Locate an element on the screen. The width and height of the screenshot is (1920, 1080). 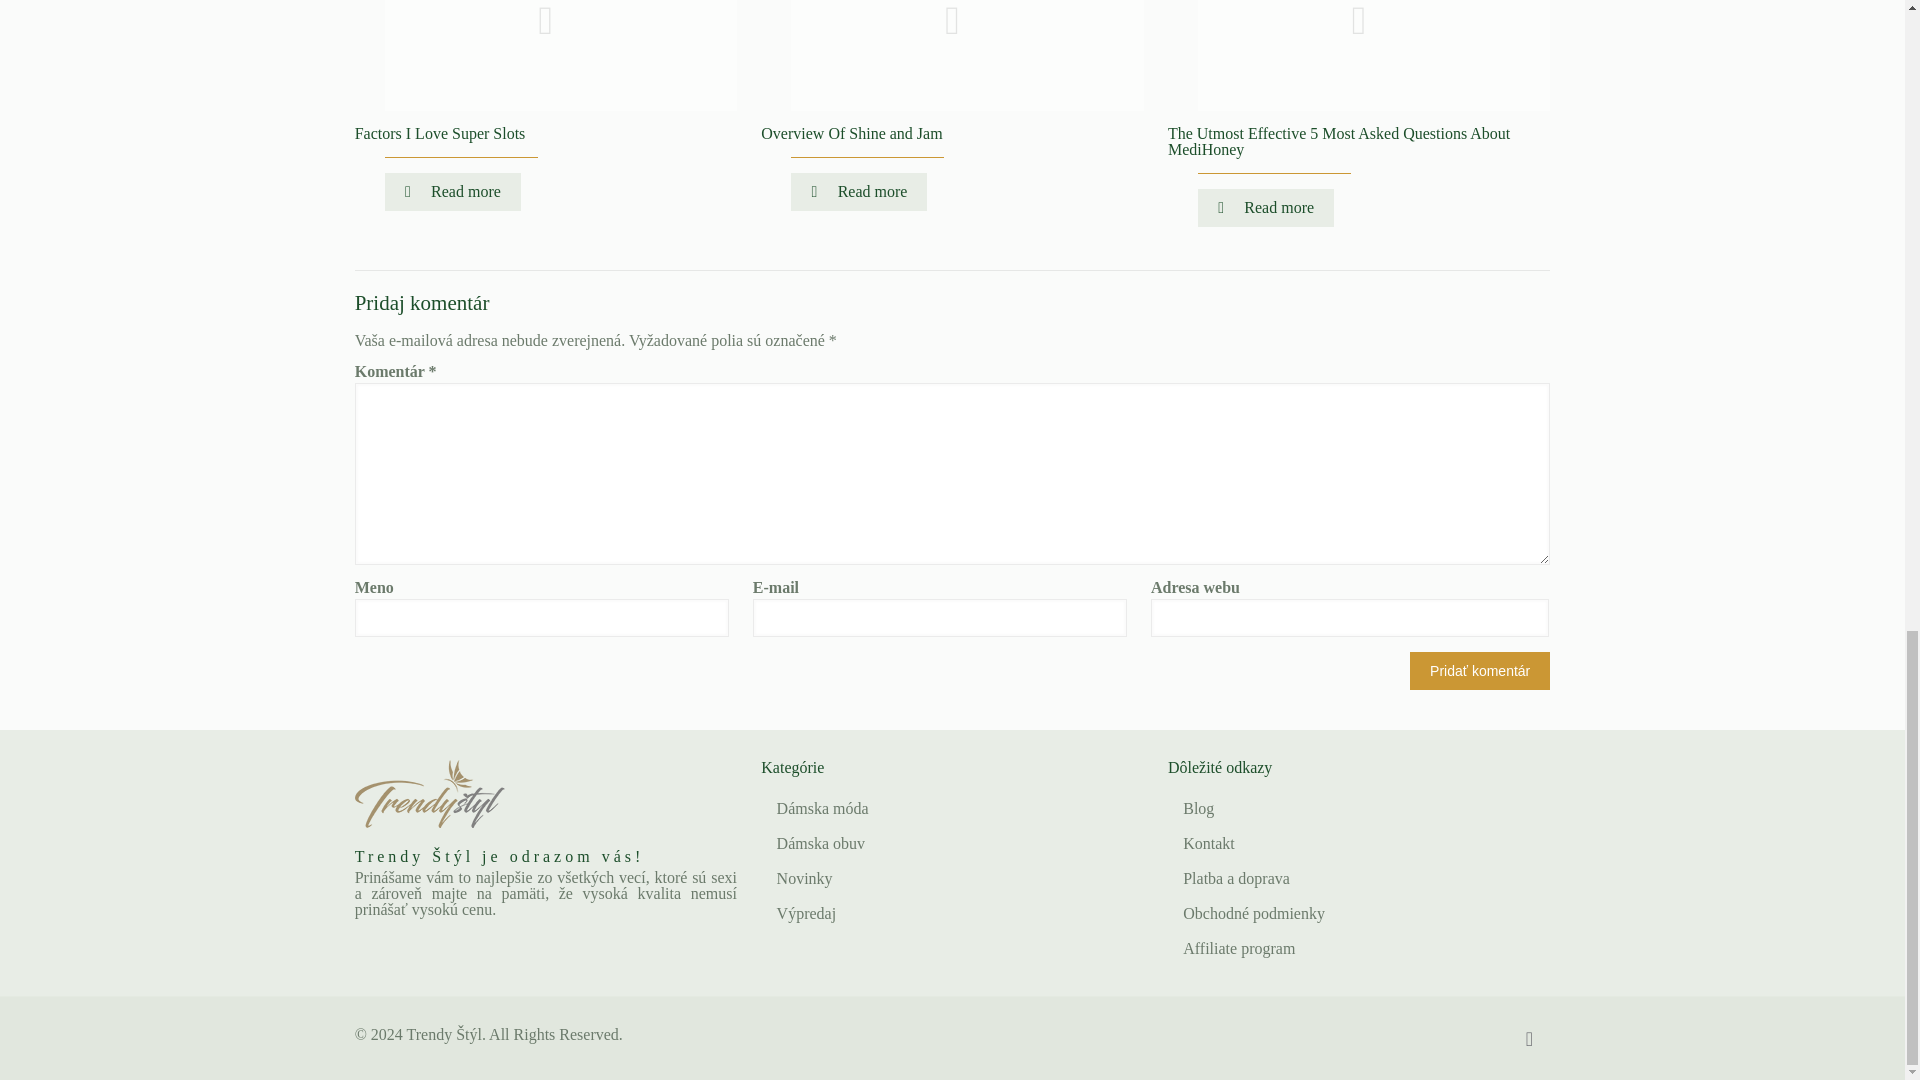
The Utmost Effective 5 Most Asked Questions About MediHoney is located at coordinates (1338, 141).